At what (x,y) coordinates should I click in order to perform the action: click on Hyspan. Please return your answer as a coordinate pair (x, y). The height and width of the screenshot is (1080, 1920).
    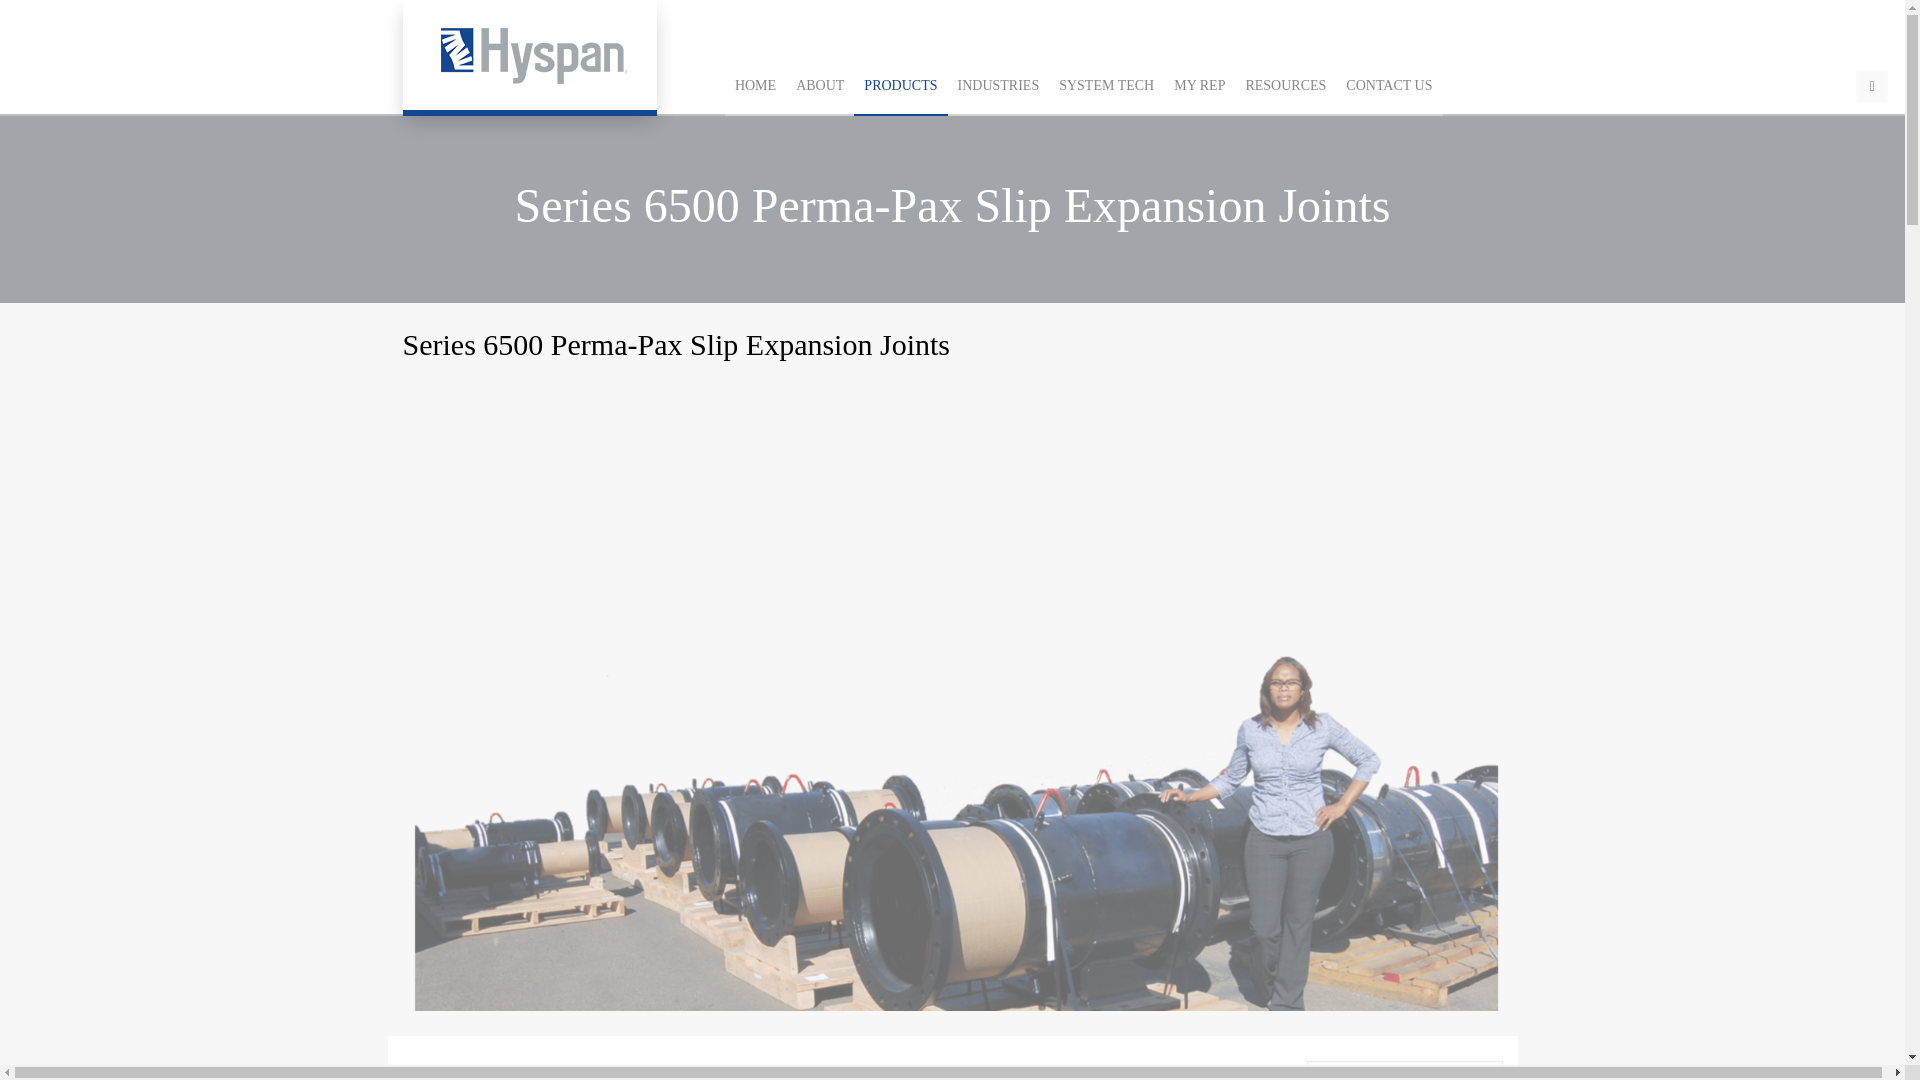
    Looking at the image, I should click on (528, 55).